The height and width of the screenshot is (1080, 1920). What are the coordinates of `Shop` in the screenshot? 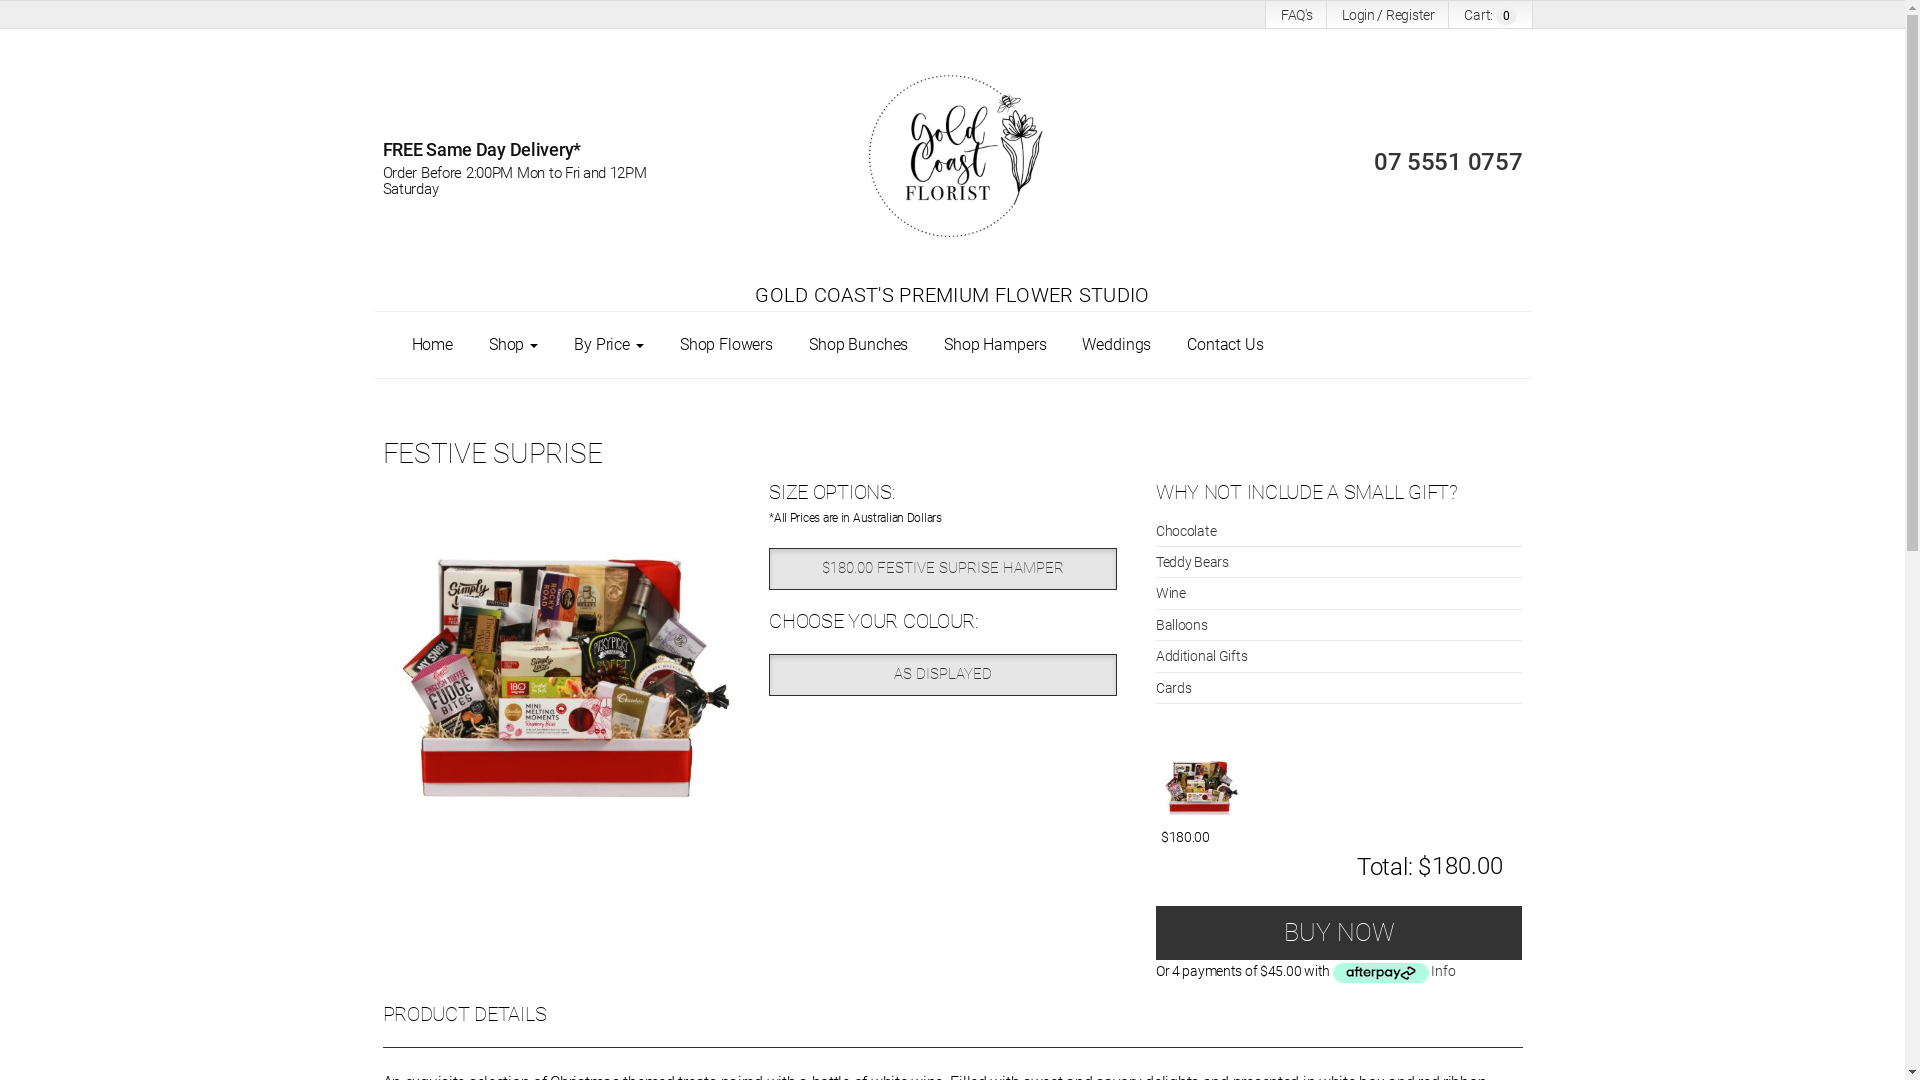 It's located at (514, 344).